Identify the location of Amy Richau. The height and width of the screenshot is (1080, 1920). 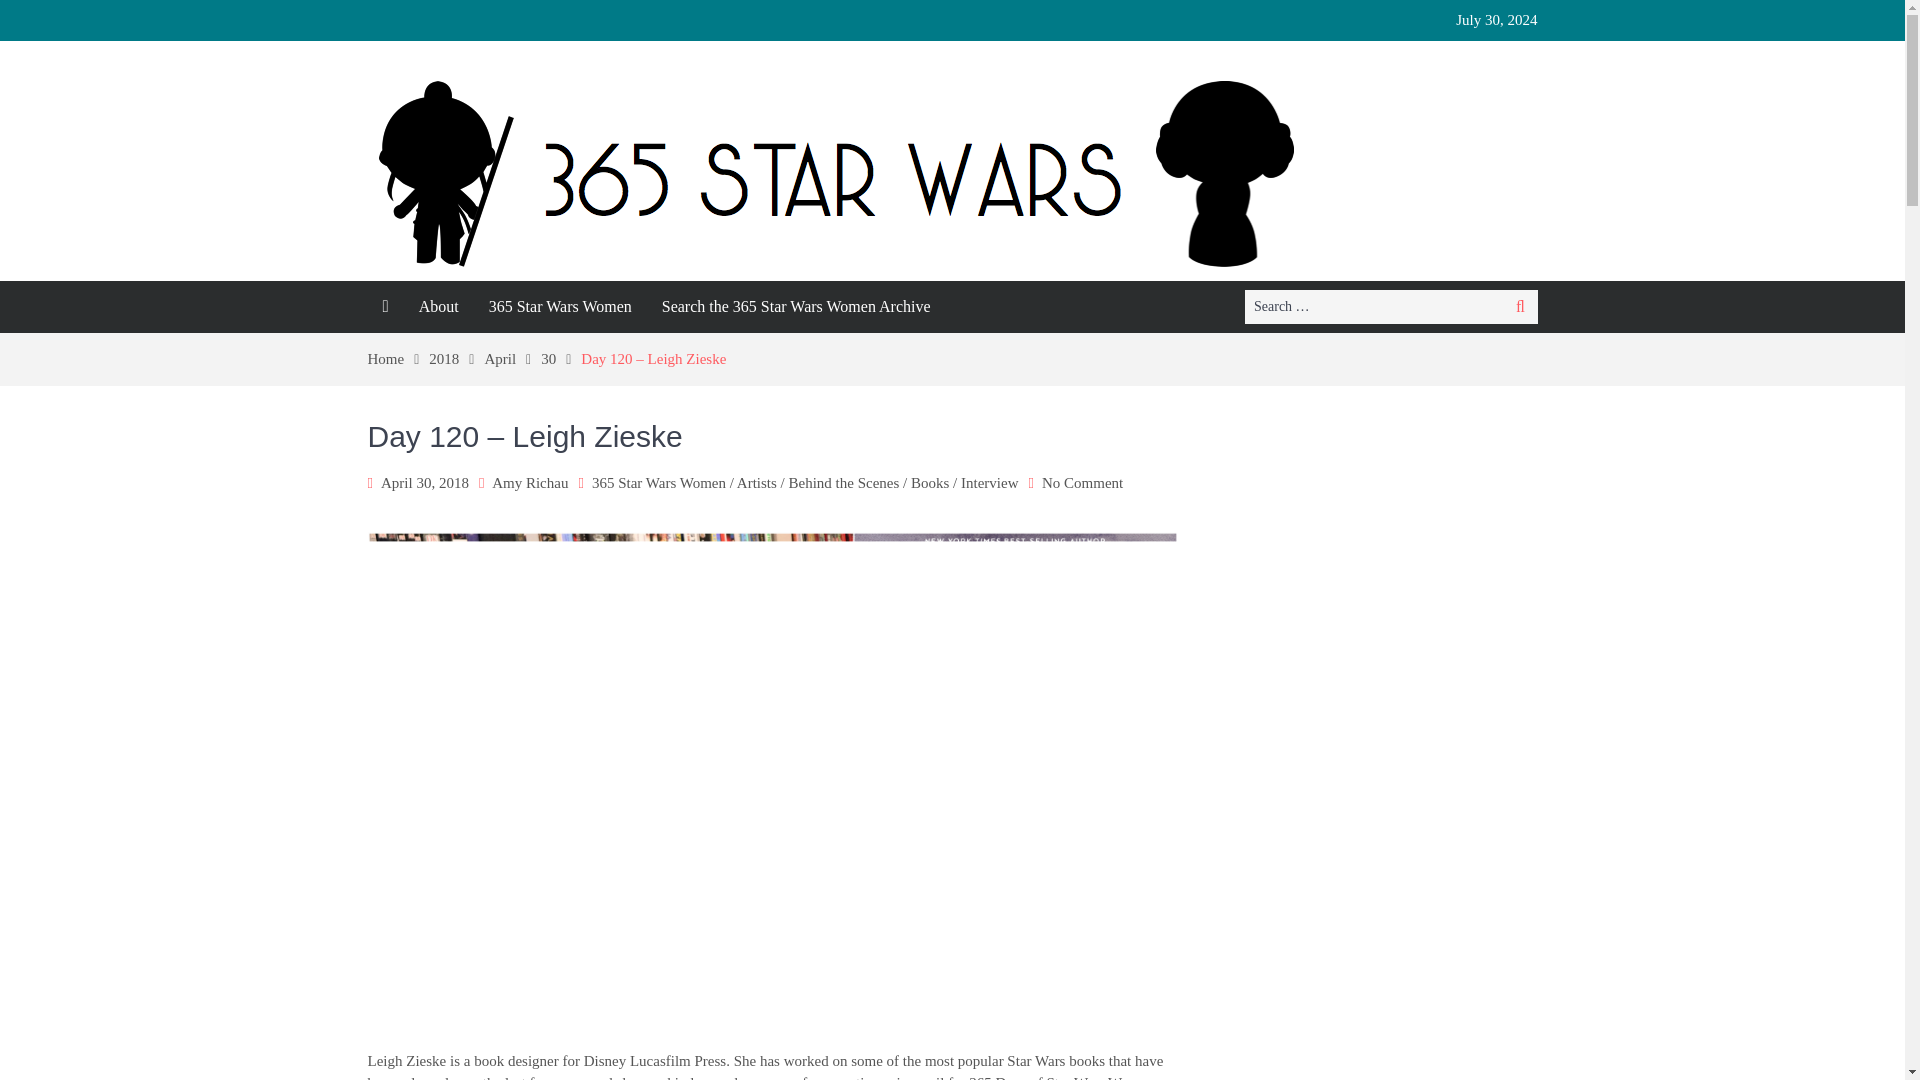
(530, 483).